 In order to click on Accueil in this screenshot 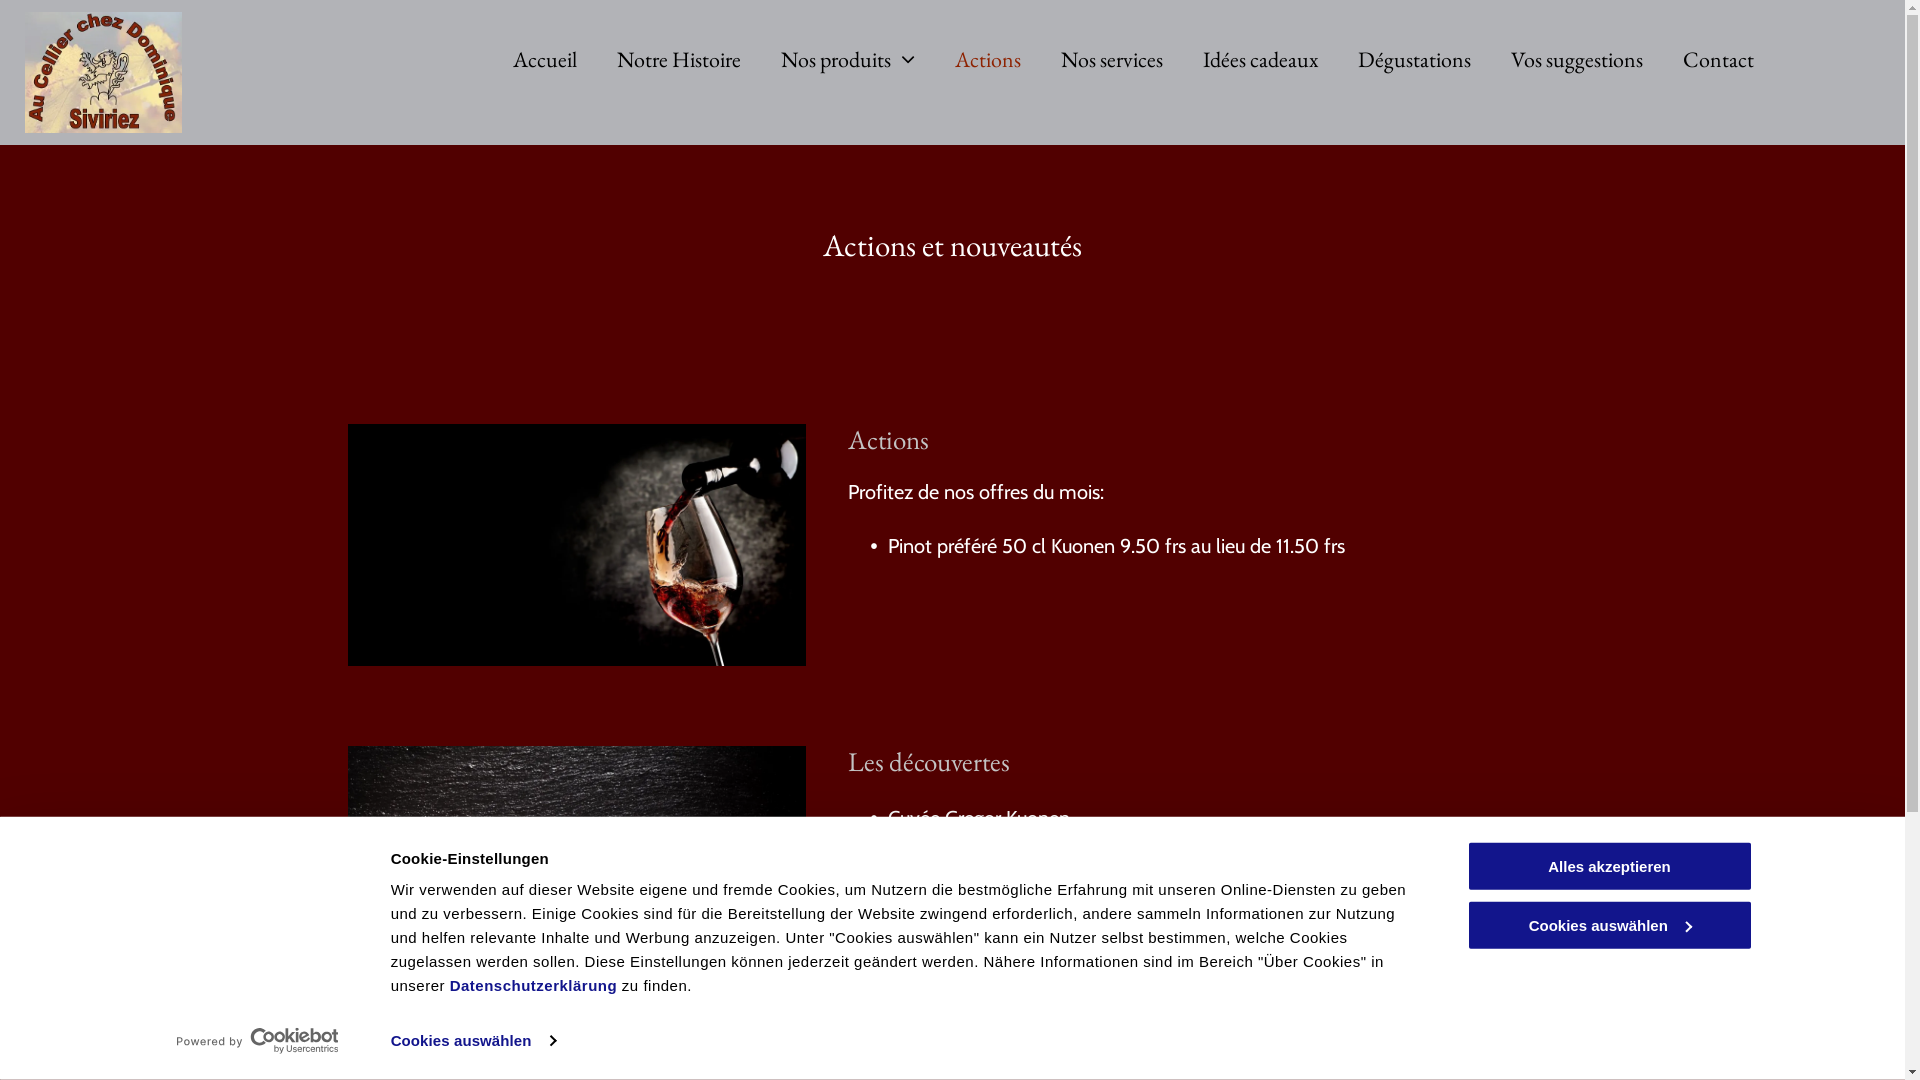, I will do `click(545, 60)`.